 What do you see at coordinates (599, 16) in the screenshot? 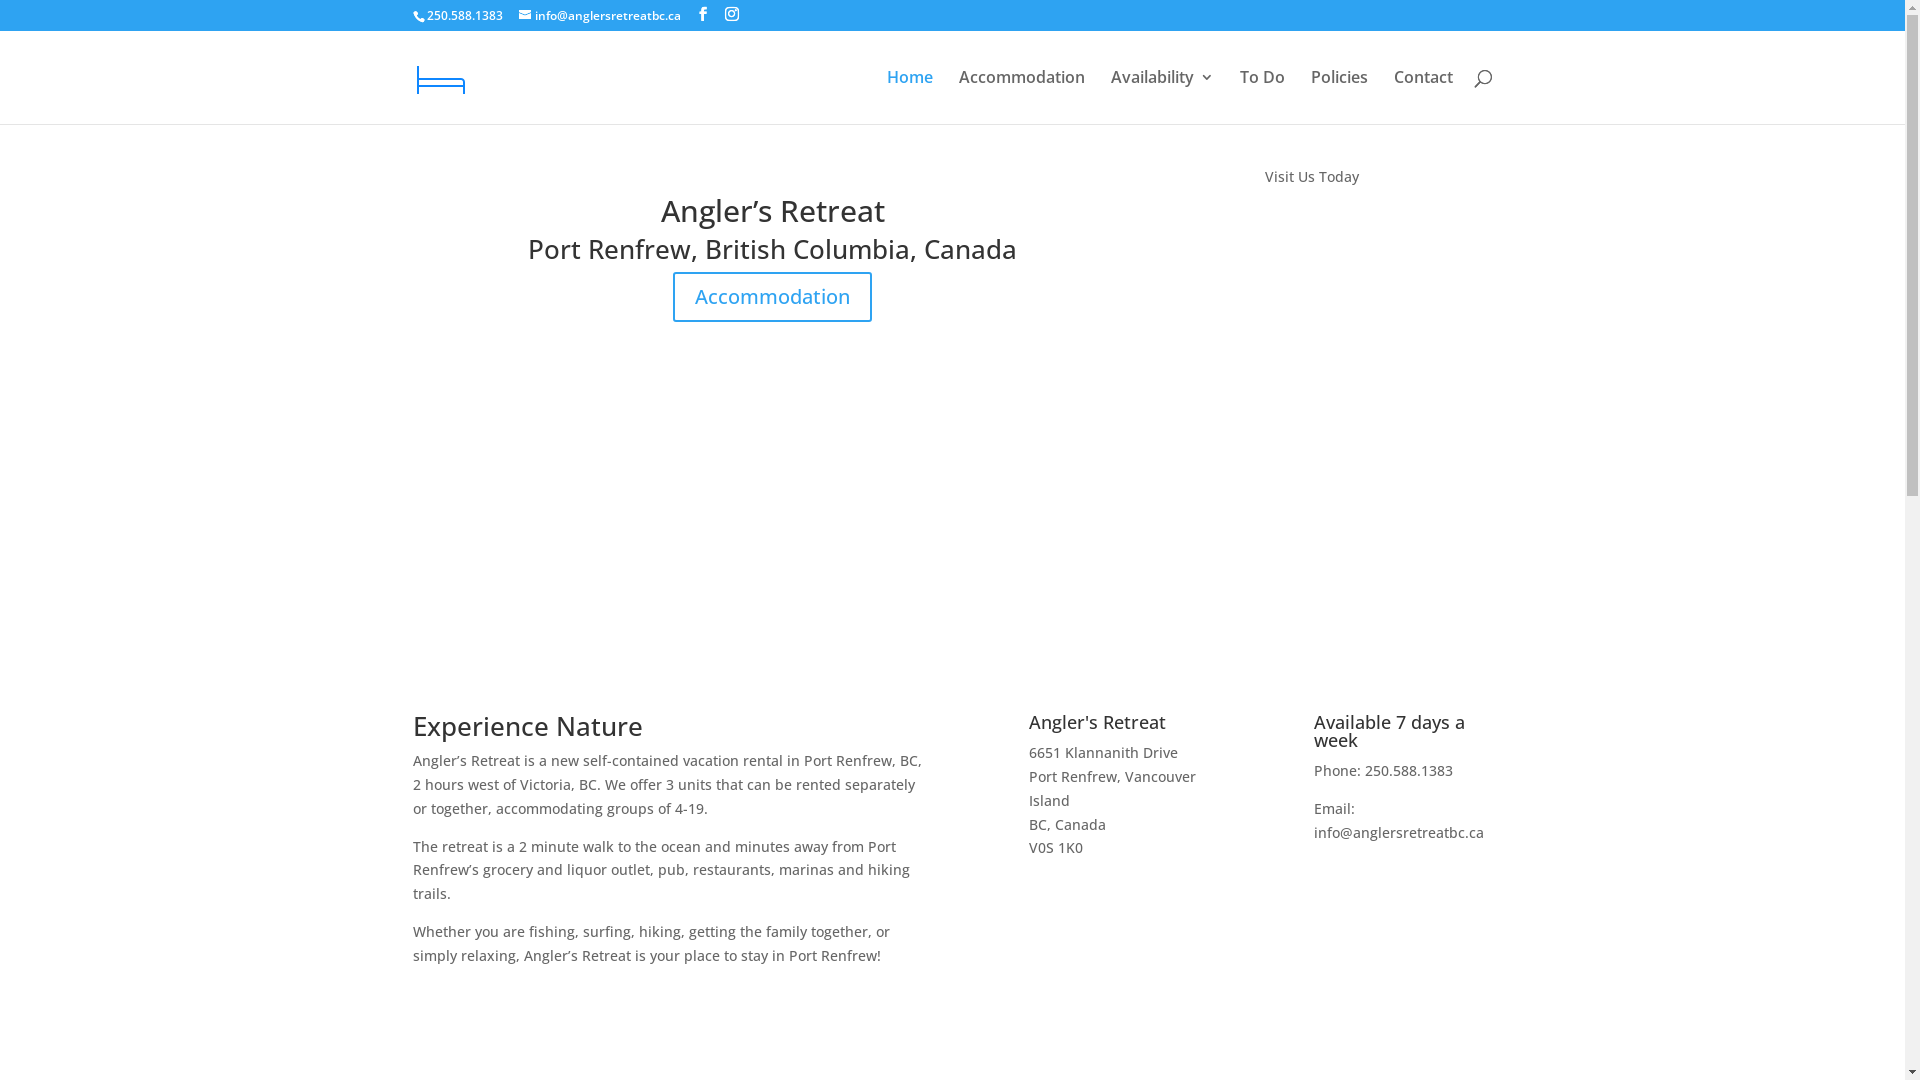
I see `info@anglersretreatbc.ca` at bounding box center [599, 16].